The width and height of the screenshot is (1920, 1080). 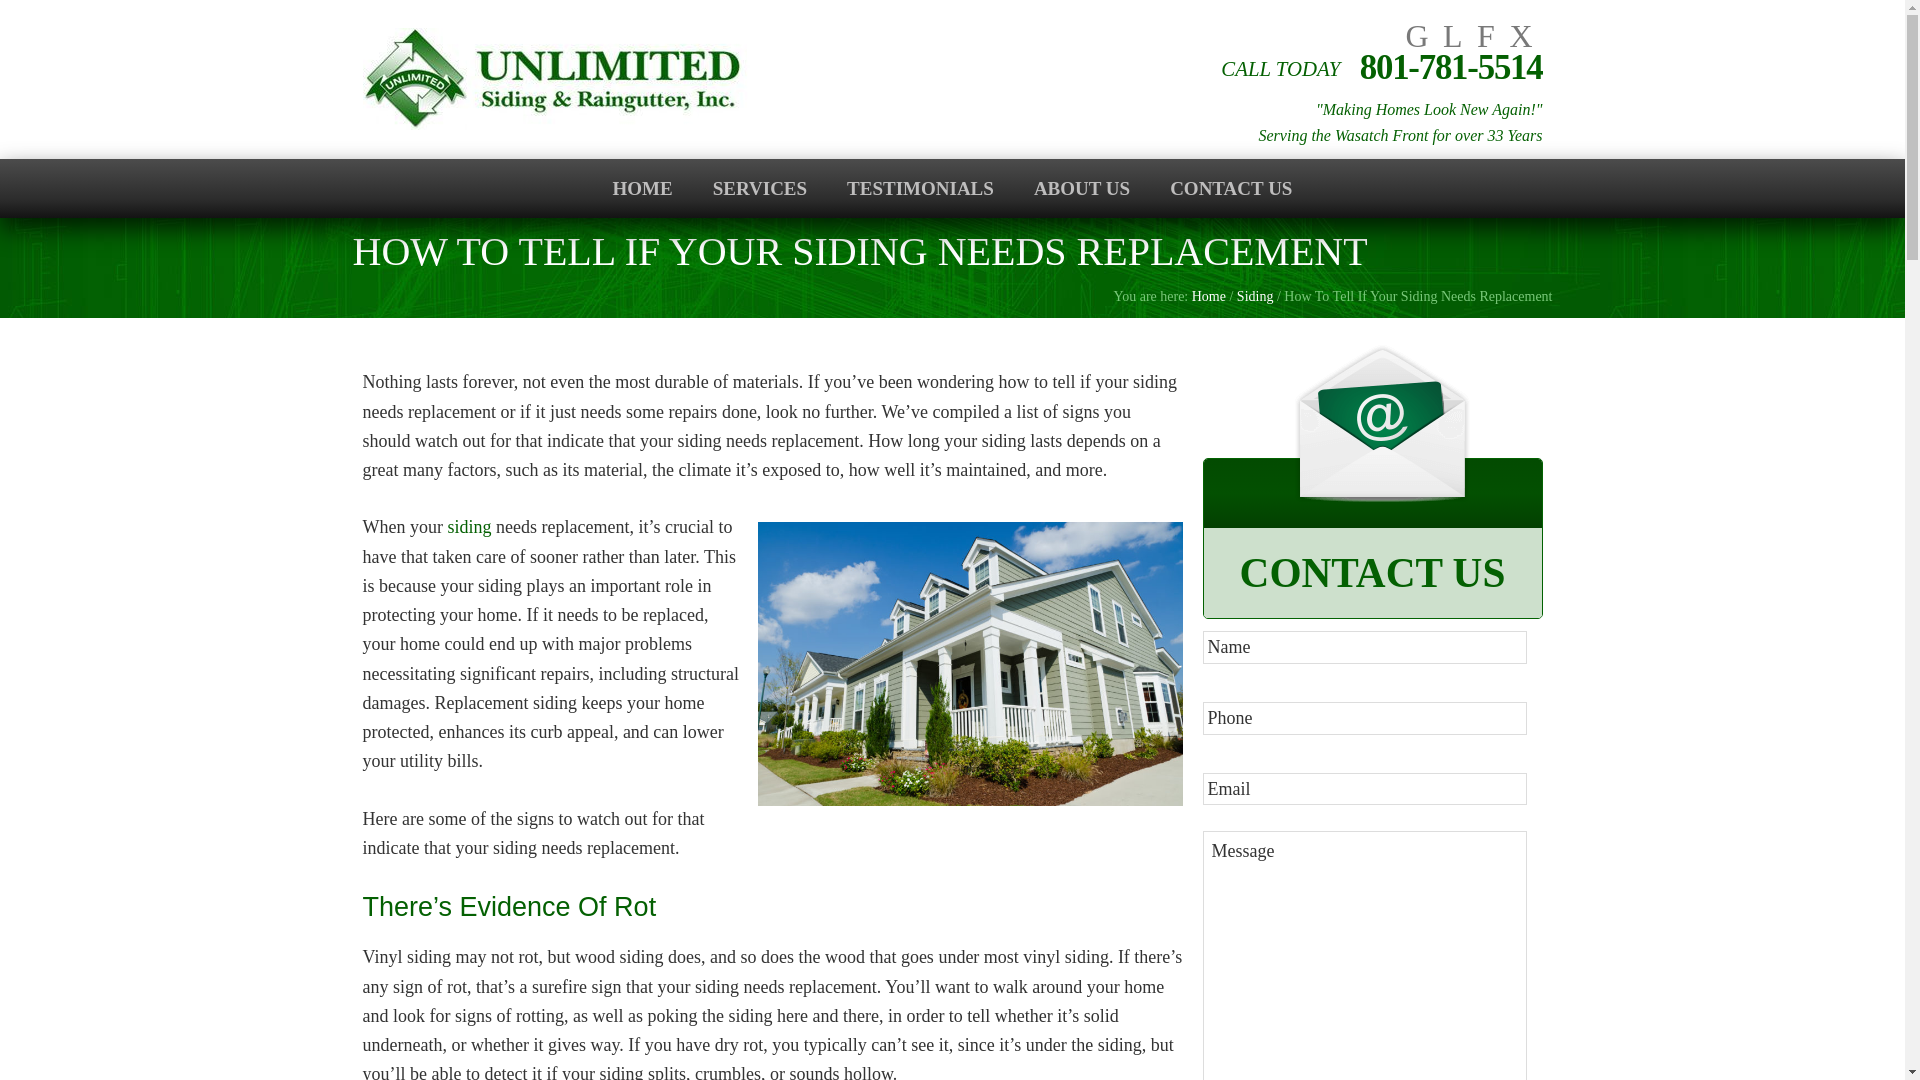 What do you see at coordinates (1453, 36) in the screenshot?
I see `L` at bounding box center [1453, 36].